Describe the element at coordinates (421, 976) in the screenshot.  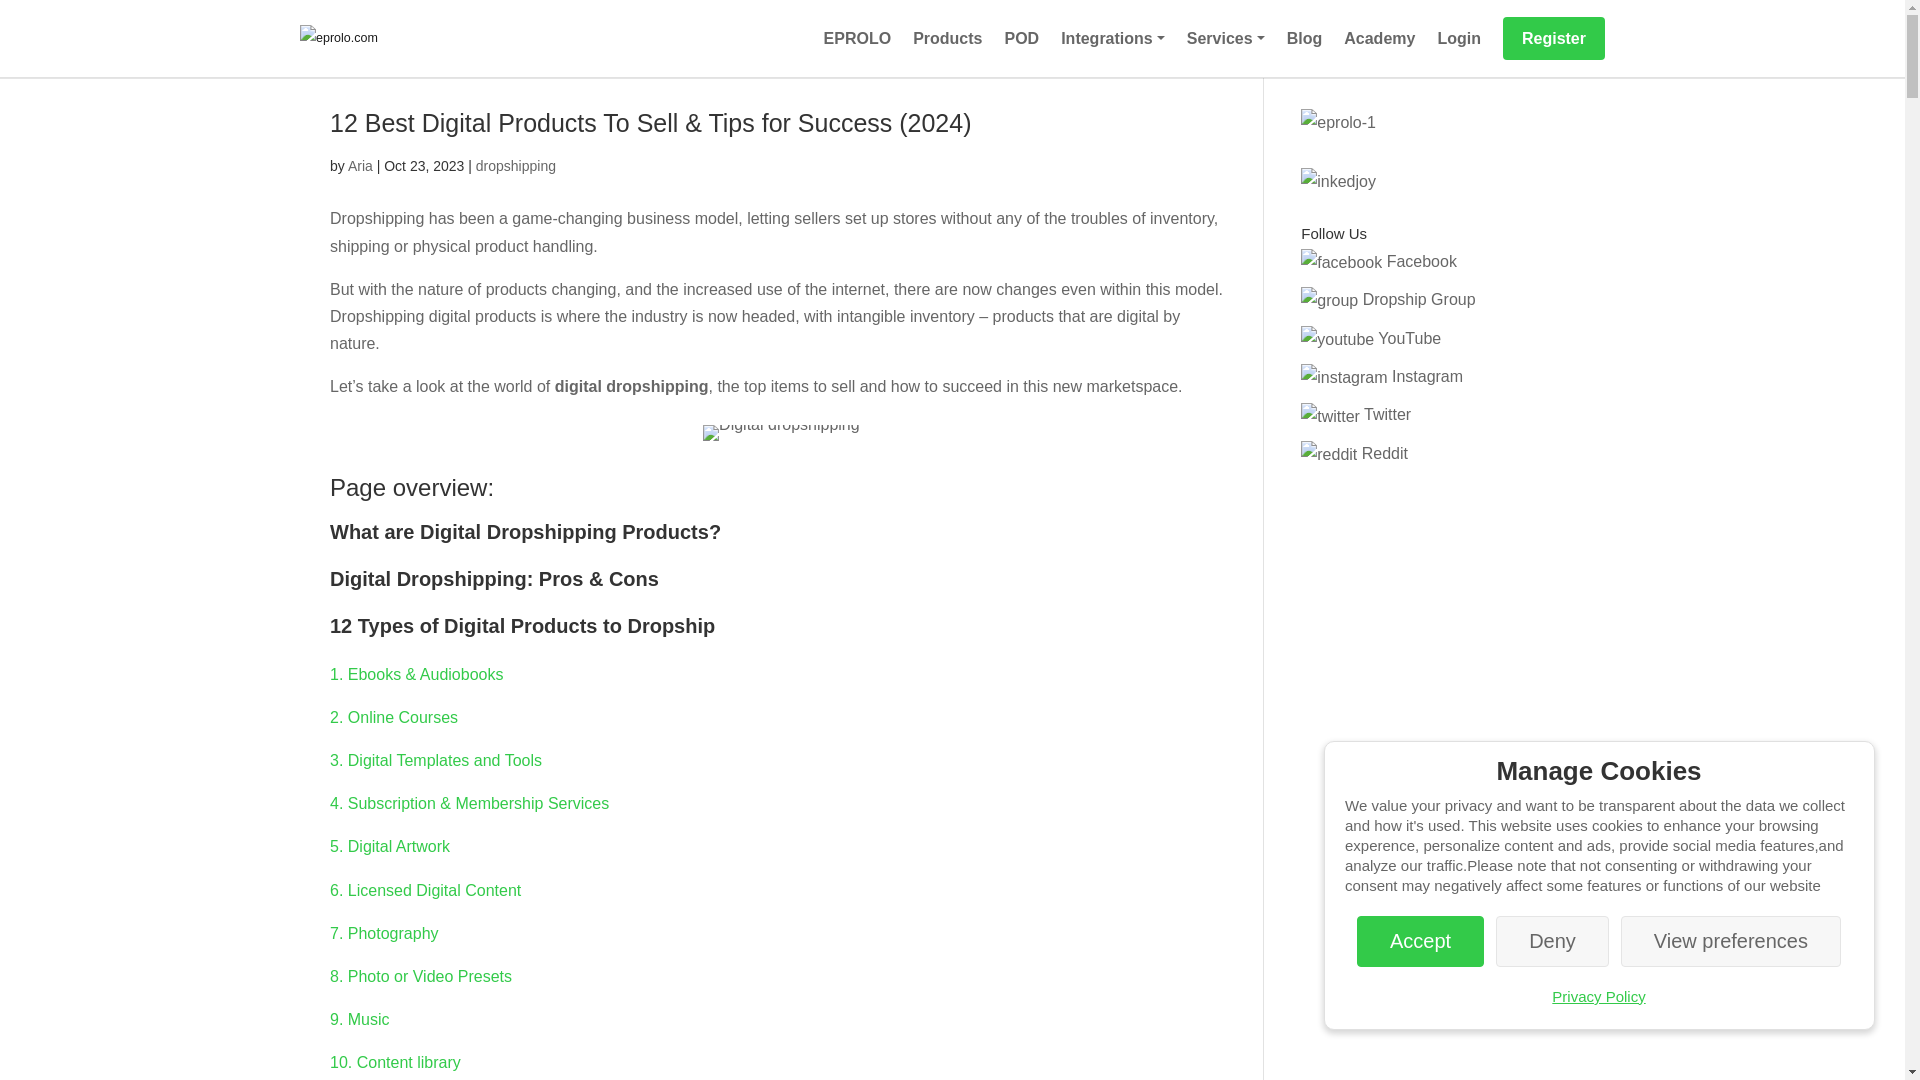
I see `8. Photo or Video Presets` at that location.